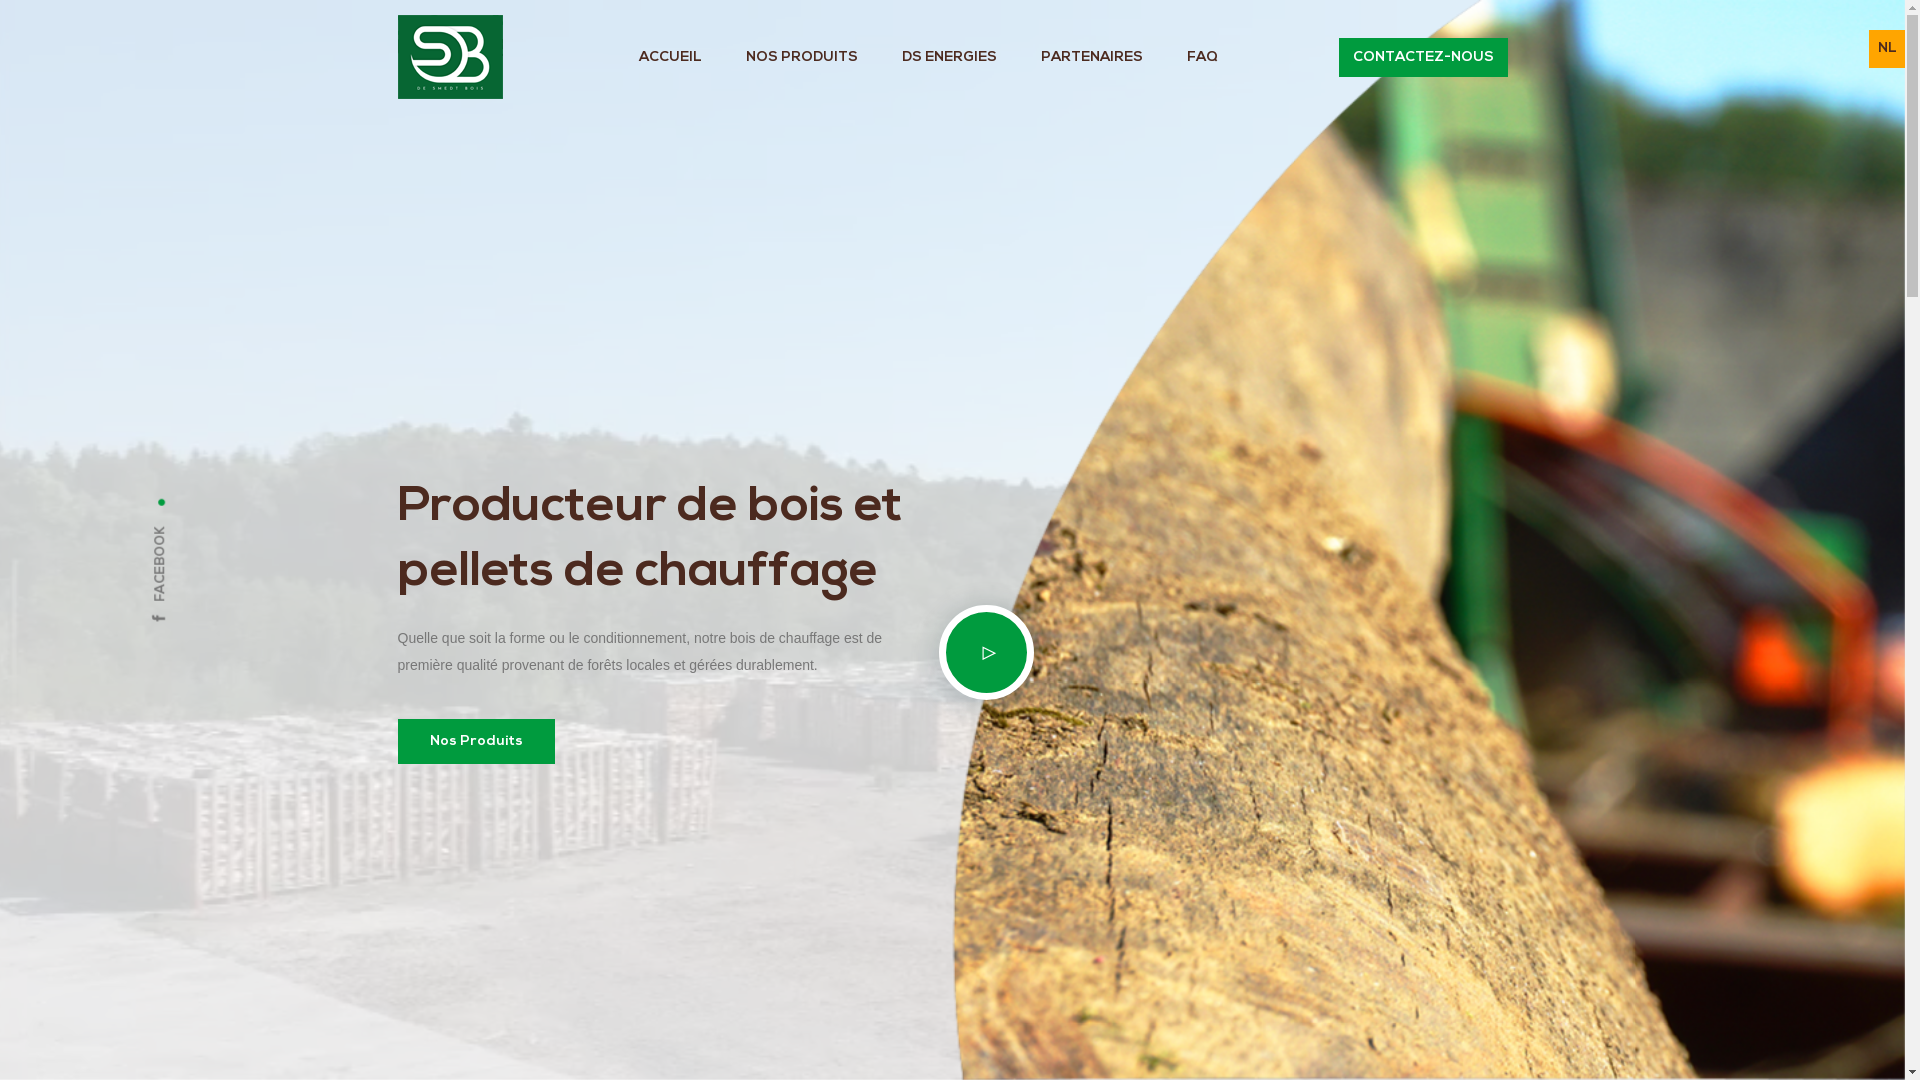 This screenshot has height=1080, width=1920. Describe the element at coordinates (1888, 48) in the screenshot. I see `NL` at that location.